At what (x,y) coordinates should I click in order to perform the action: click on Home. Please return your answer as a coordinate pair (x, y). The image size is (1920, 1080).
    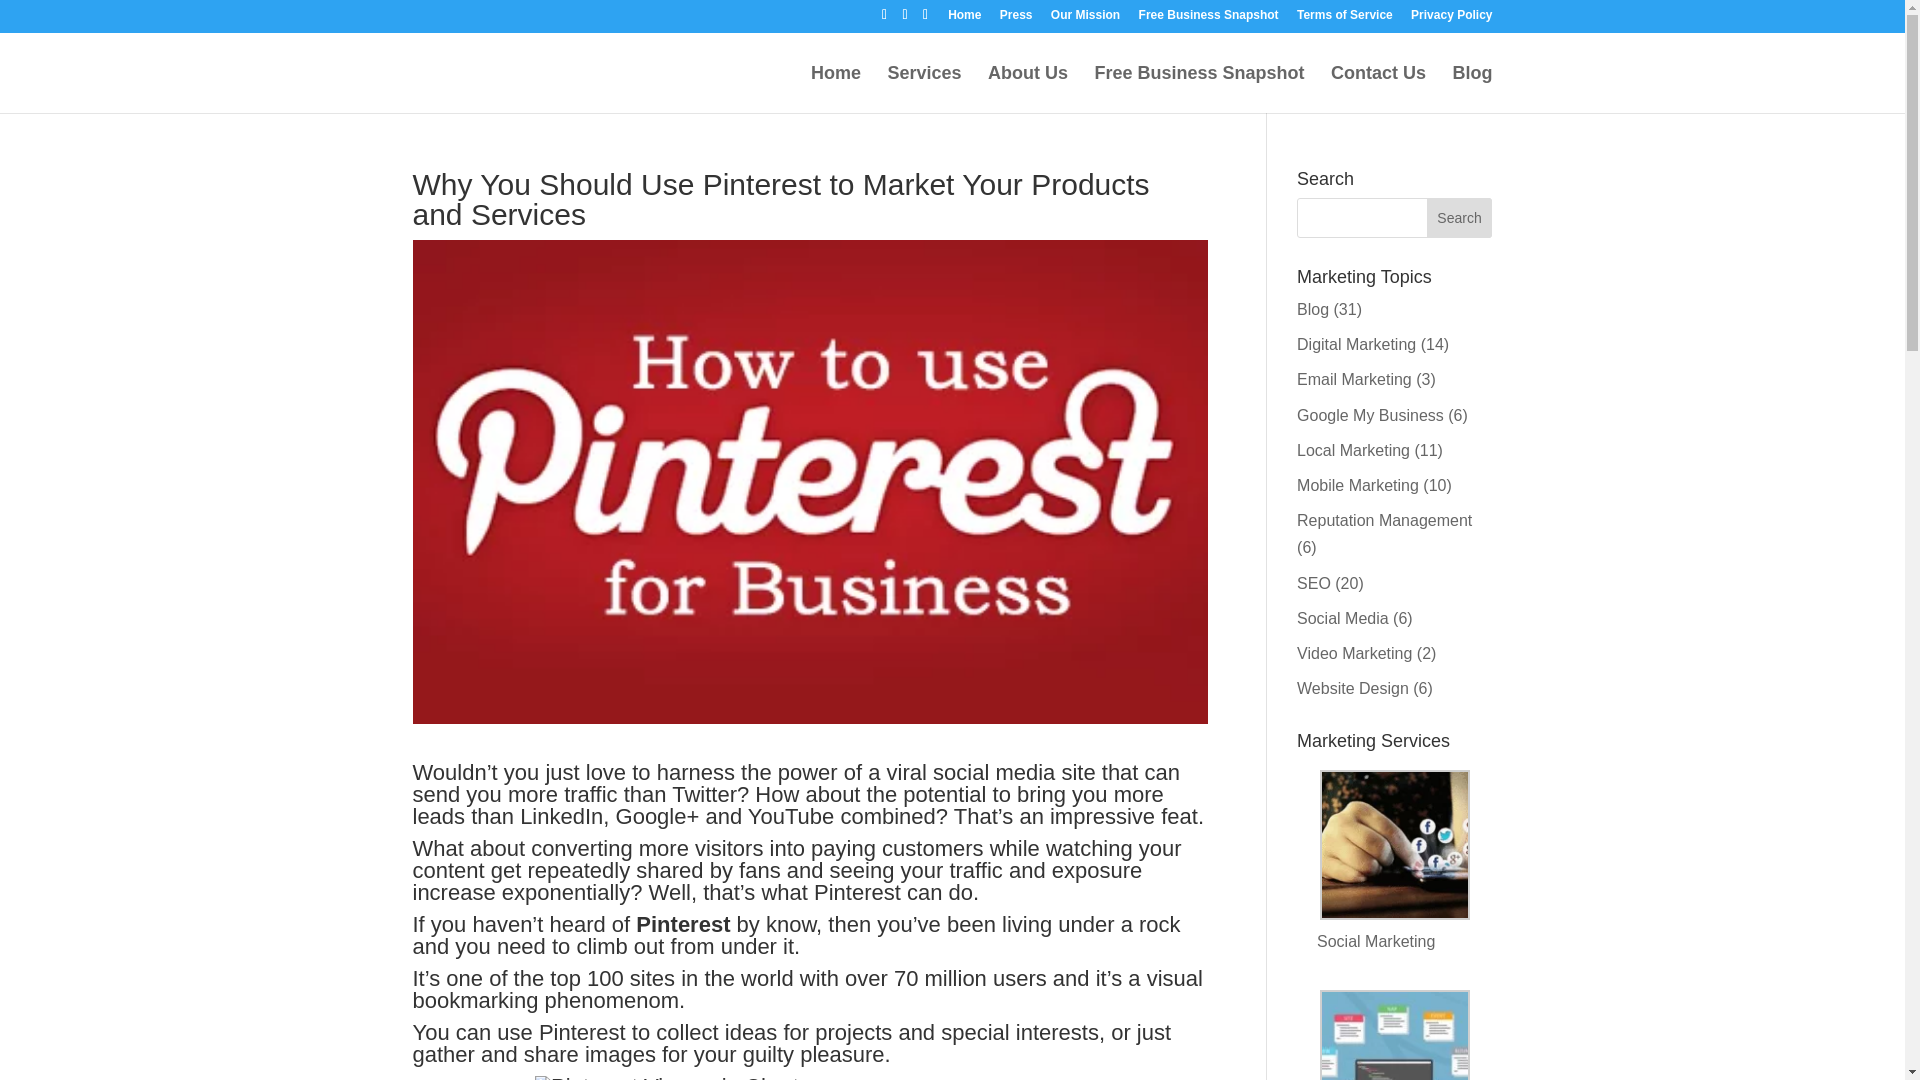
    Looking at the image, I should click on (964, 19).